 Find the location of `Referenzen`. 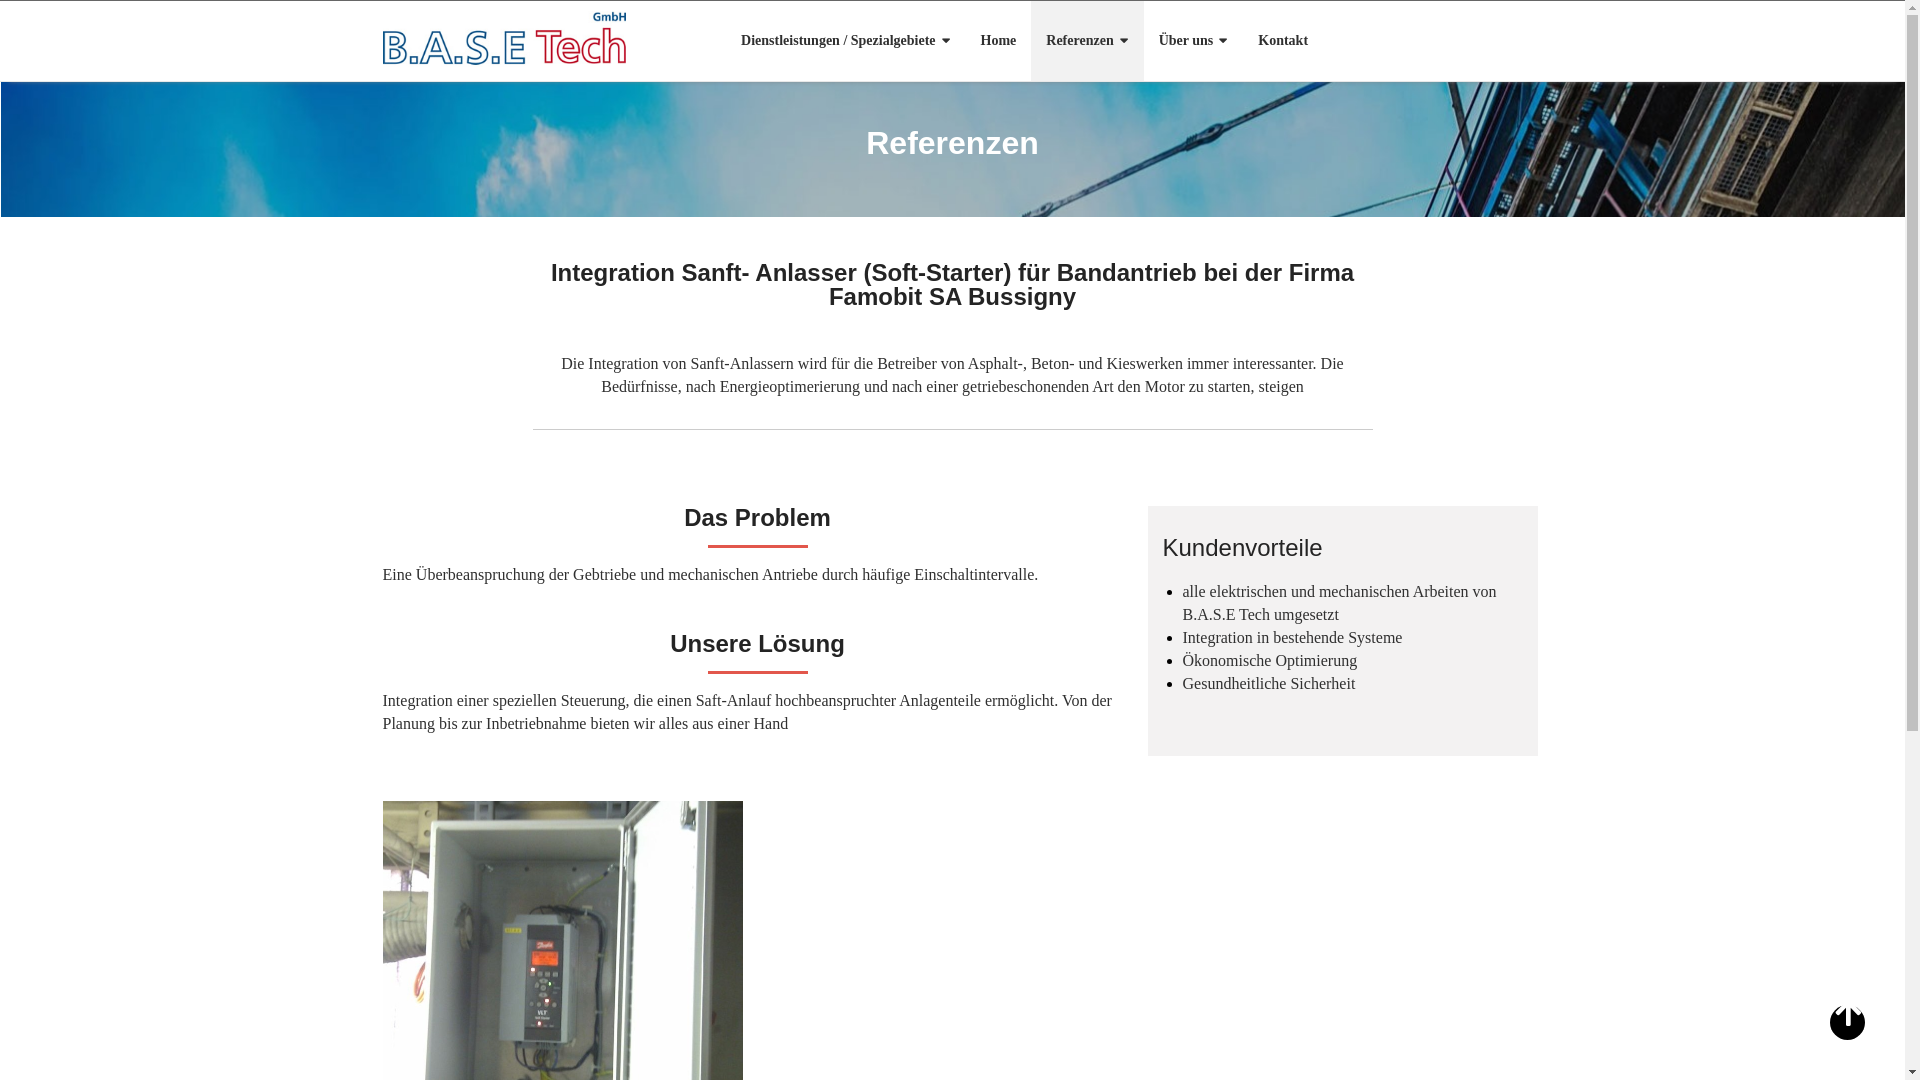

Referenzen is located at coordinates (1087, 41).